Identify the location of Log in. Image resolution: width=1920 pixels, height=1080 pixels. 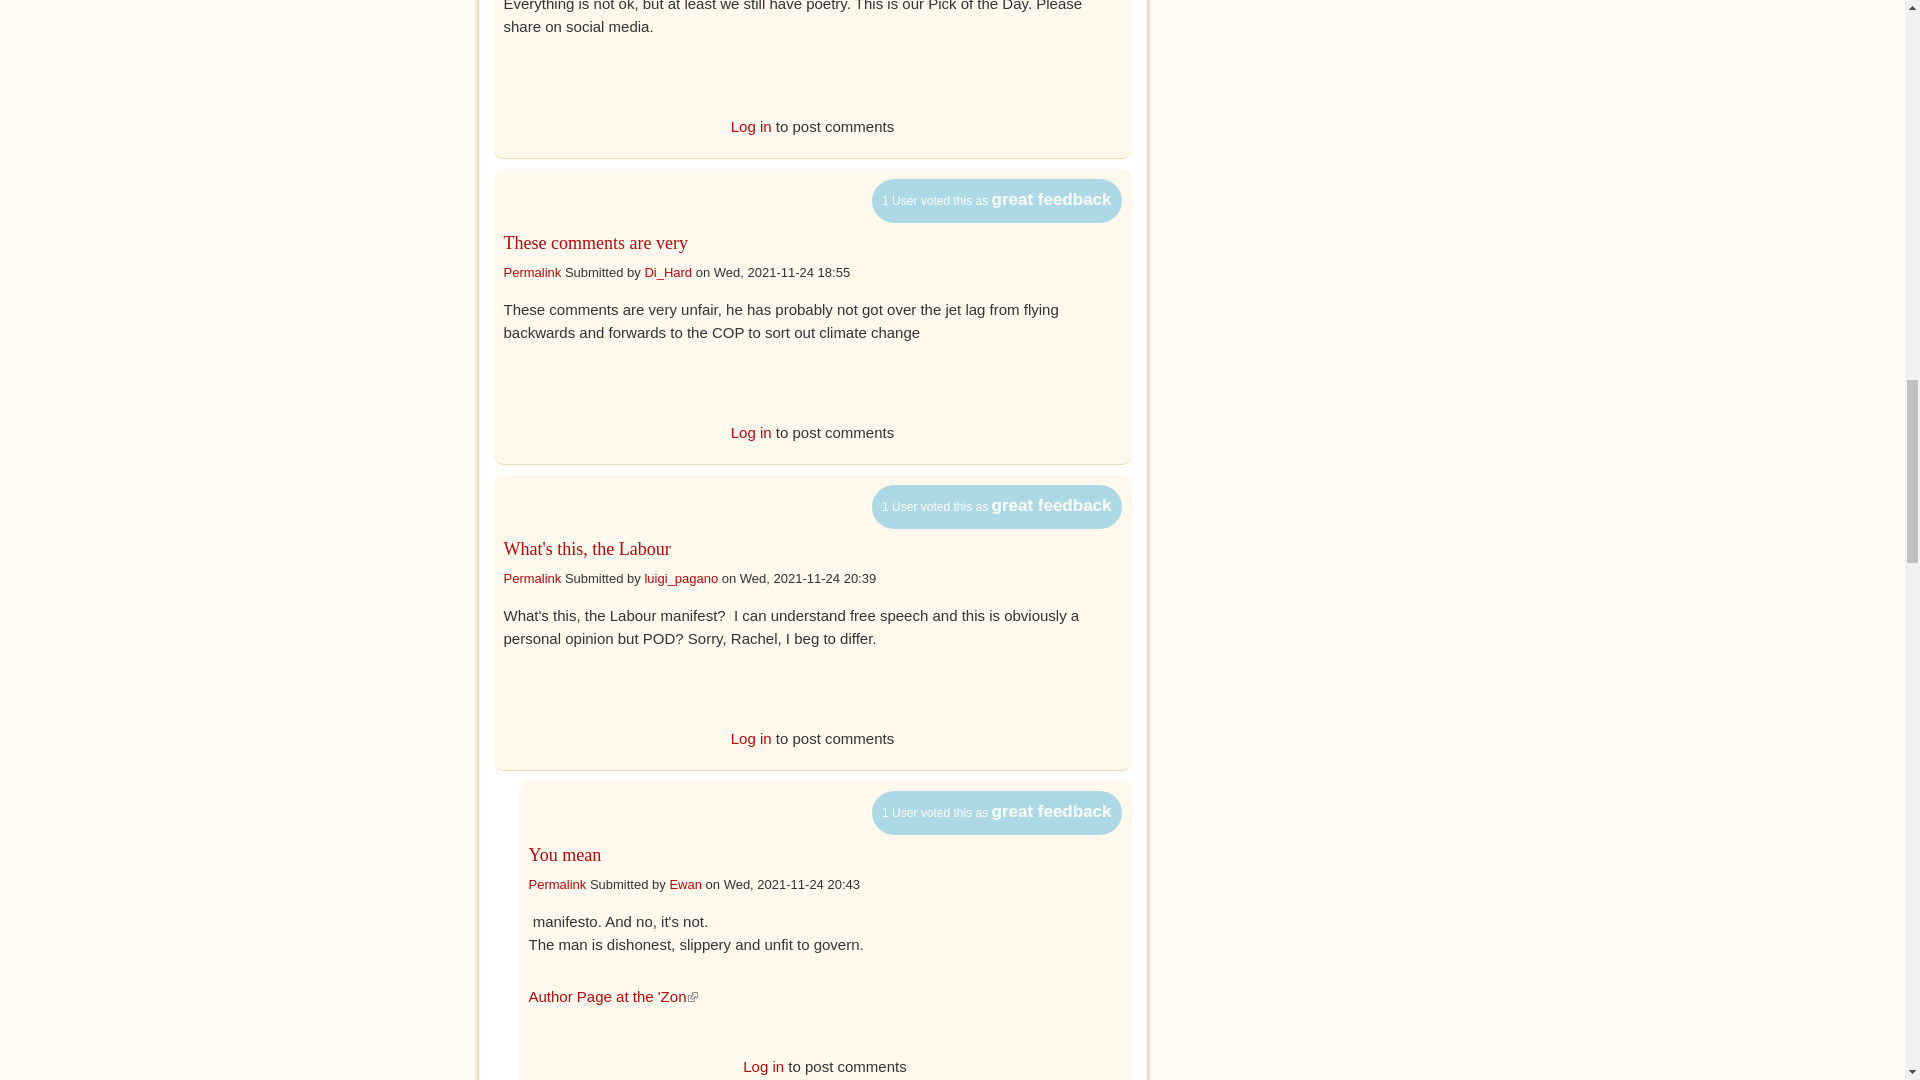
(751, 126).